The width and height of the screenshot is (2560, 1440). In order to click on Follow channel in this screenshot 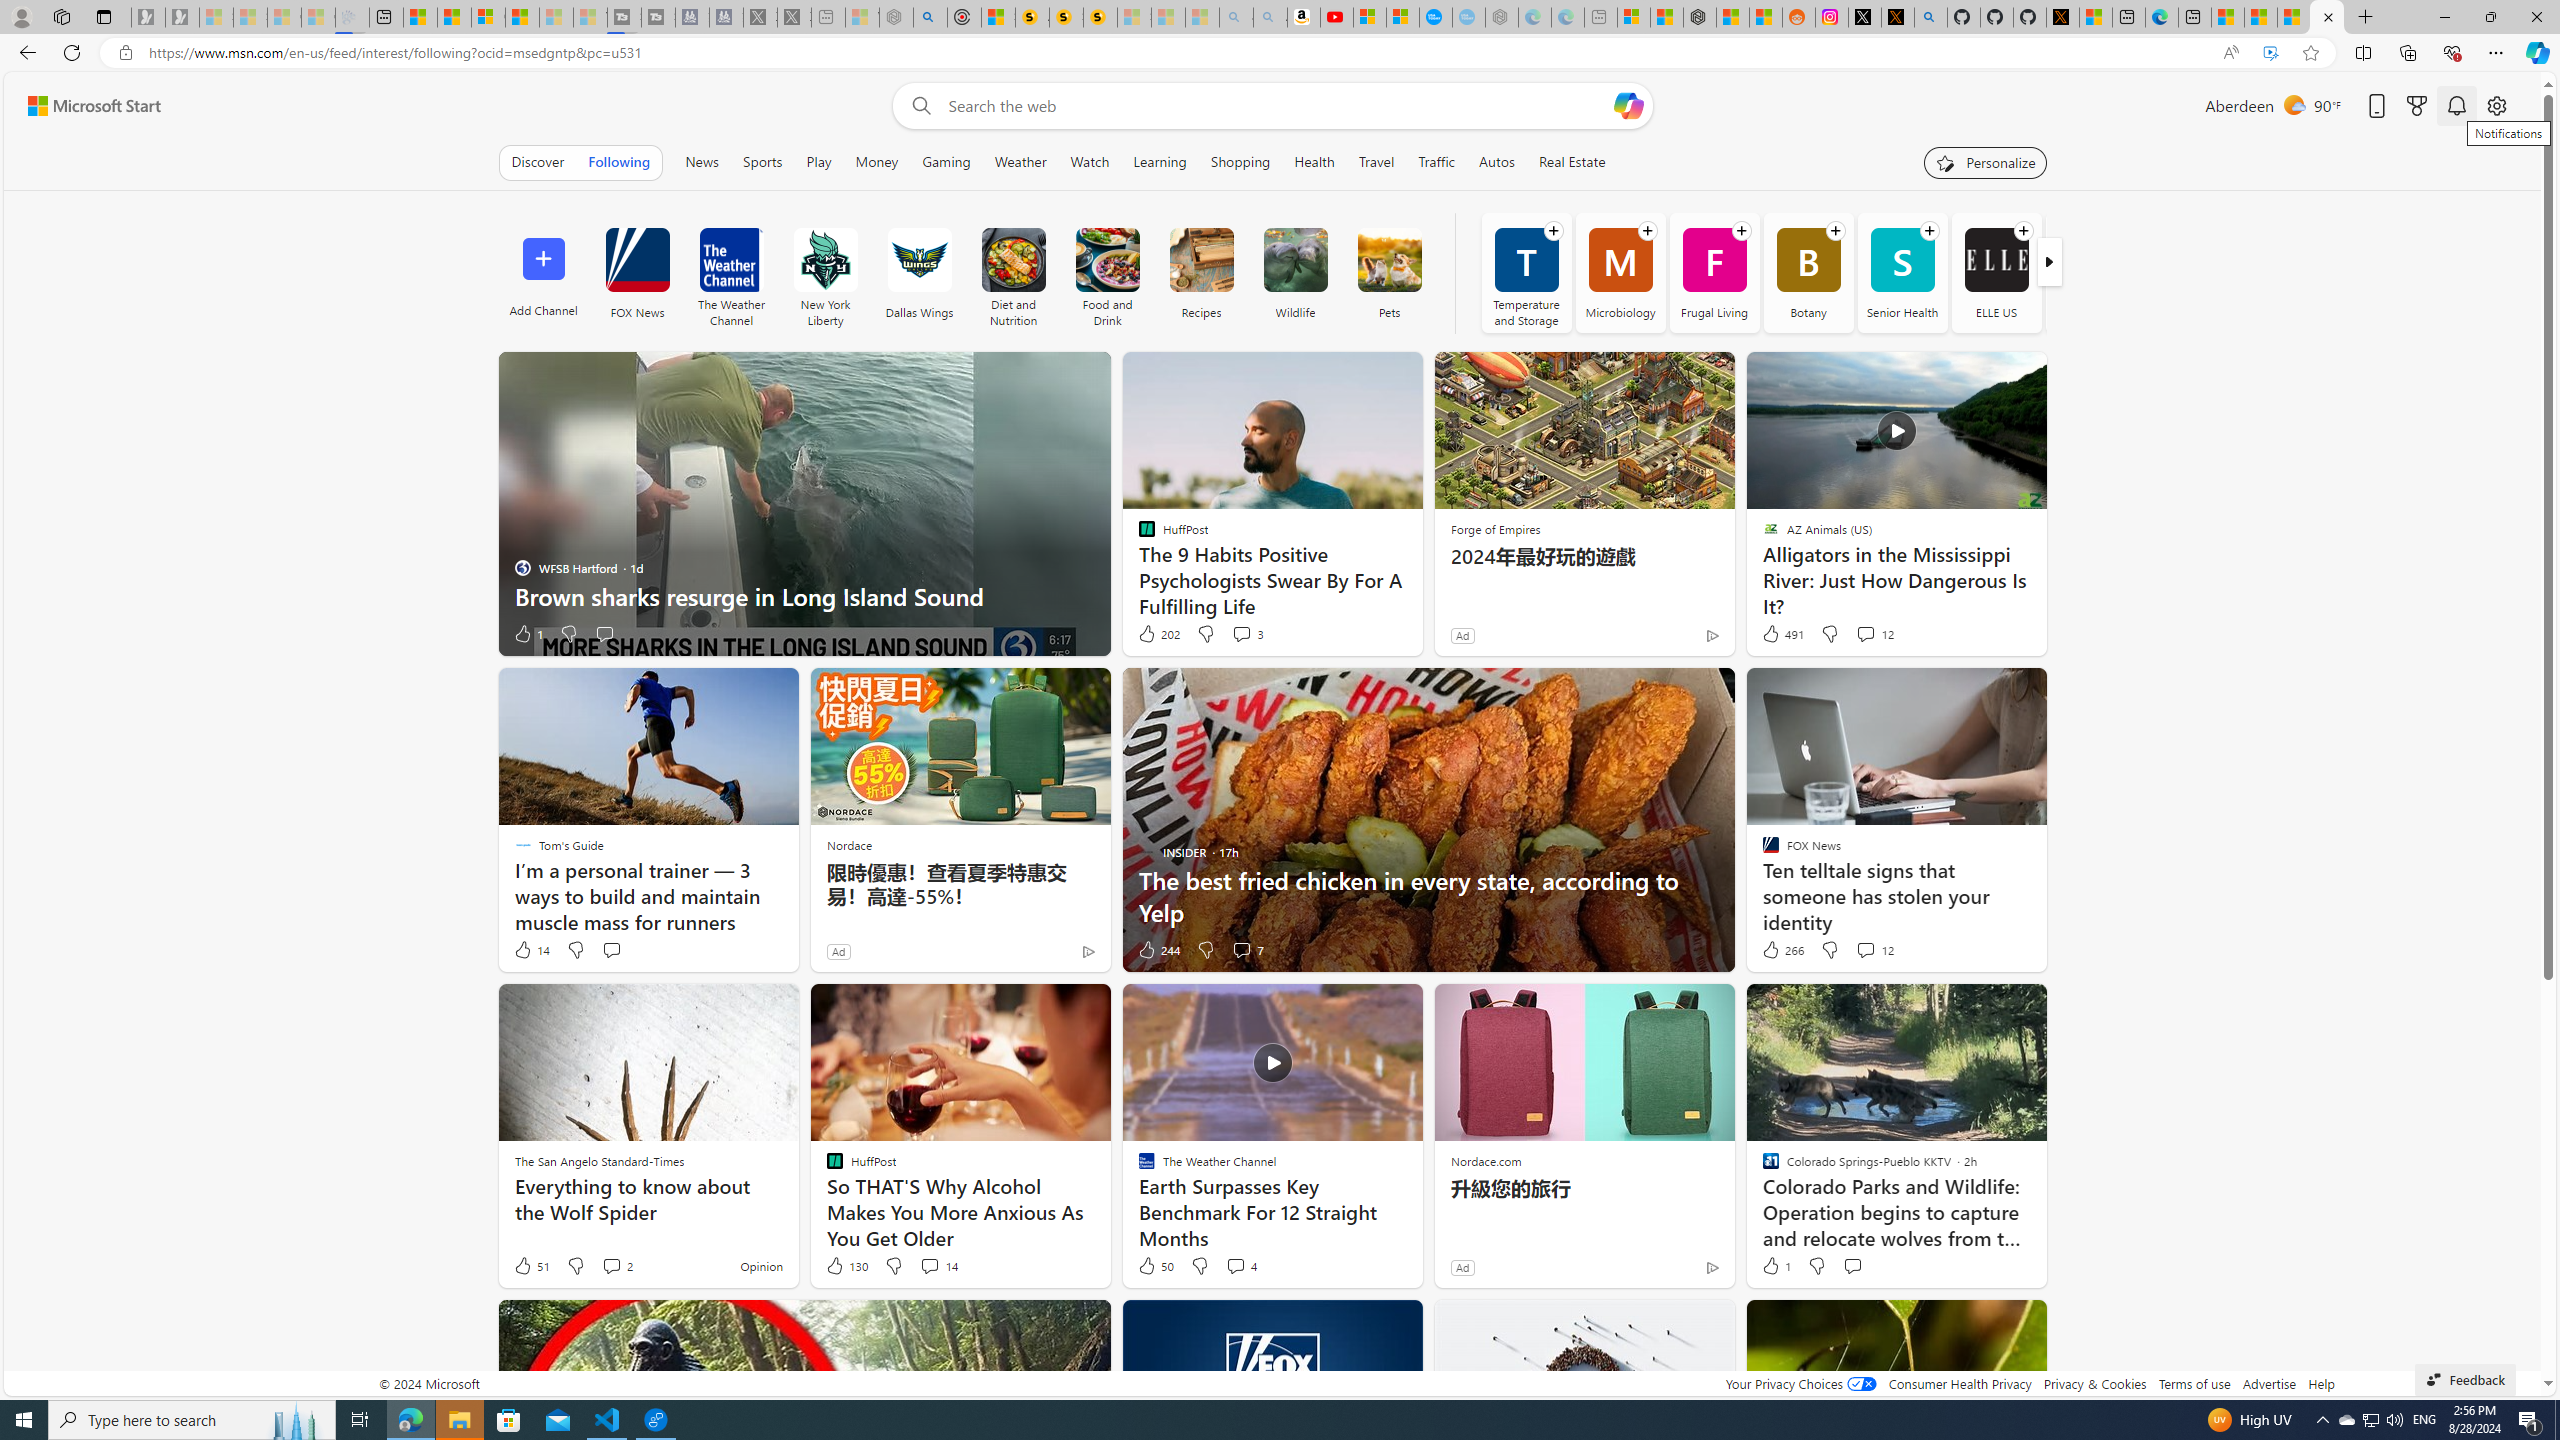, I will do `click(2024, 230)`.